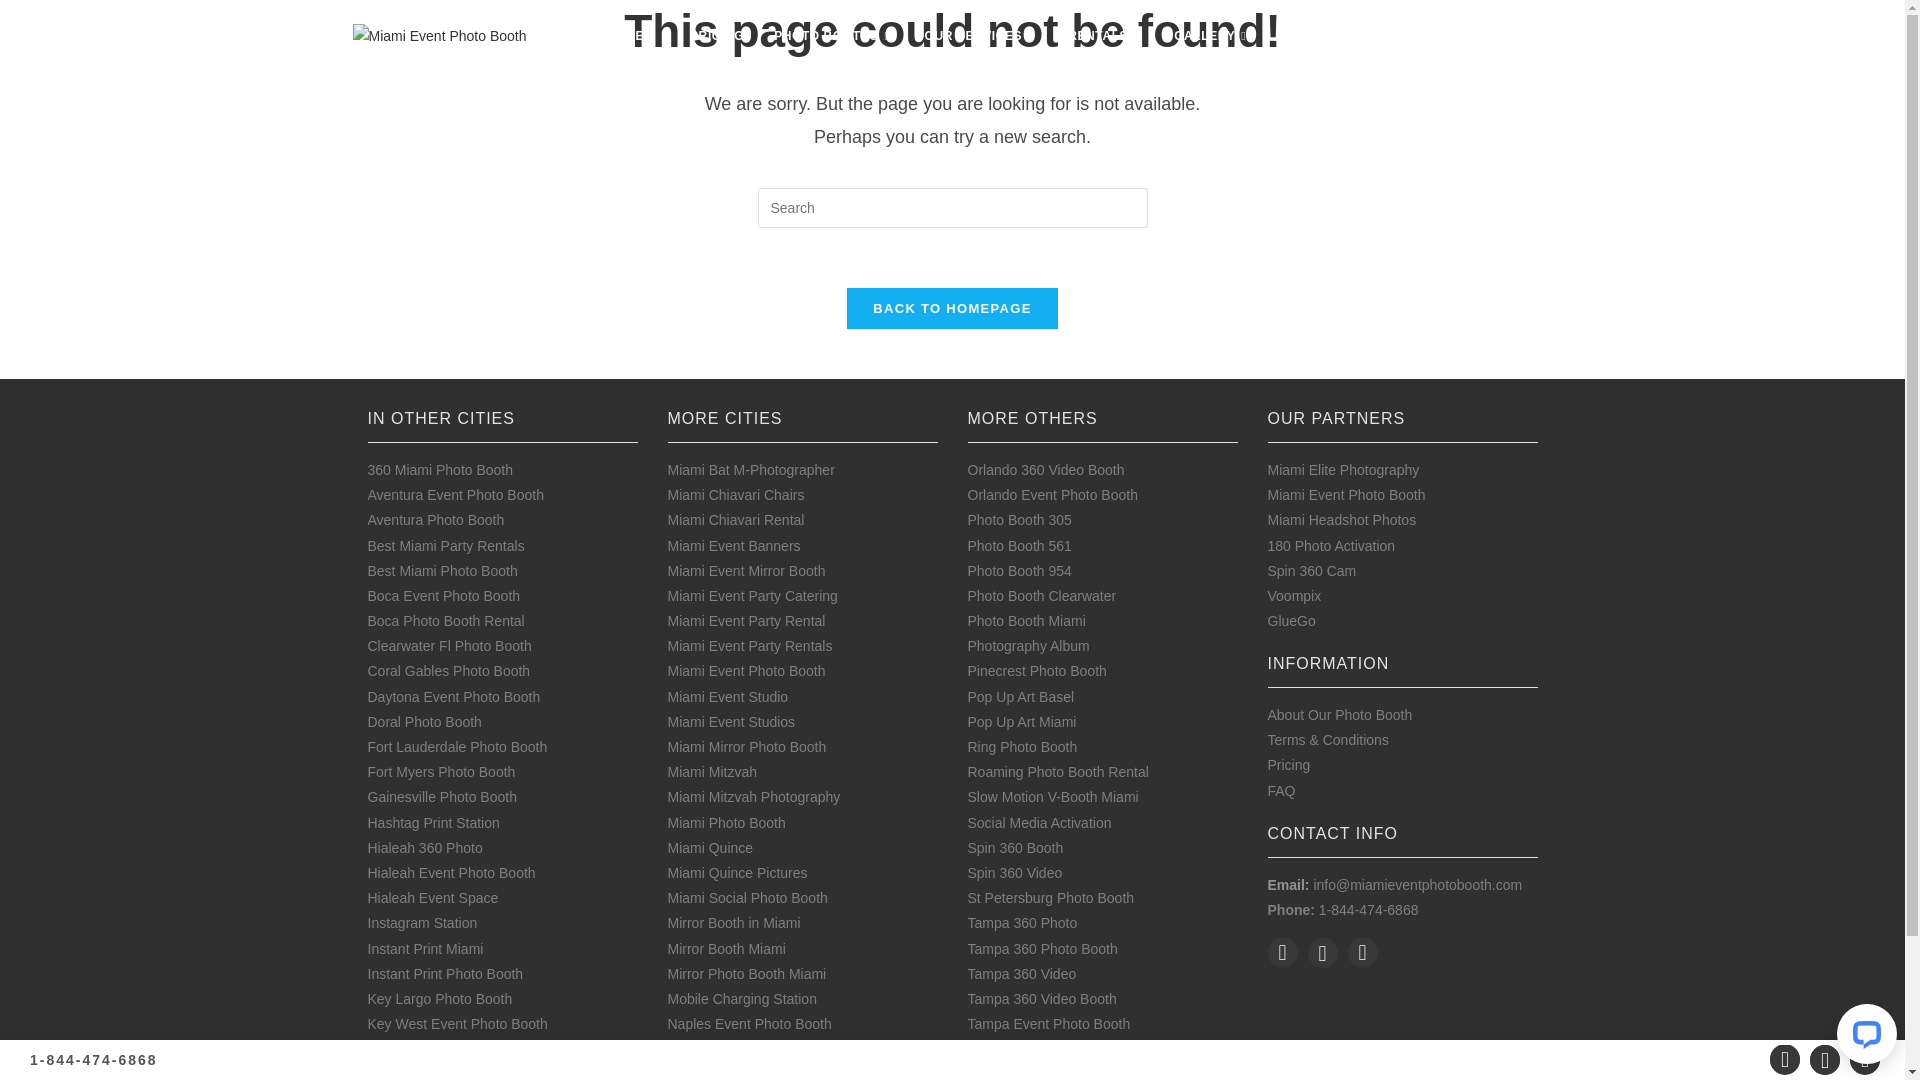 This screenshot has height=1080, width=1920. I want to click on Photo Booth 561, so click(1020, 546).